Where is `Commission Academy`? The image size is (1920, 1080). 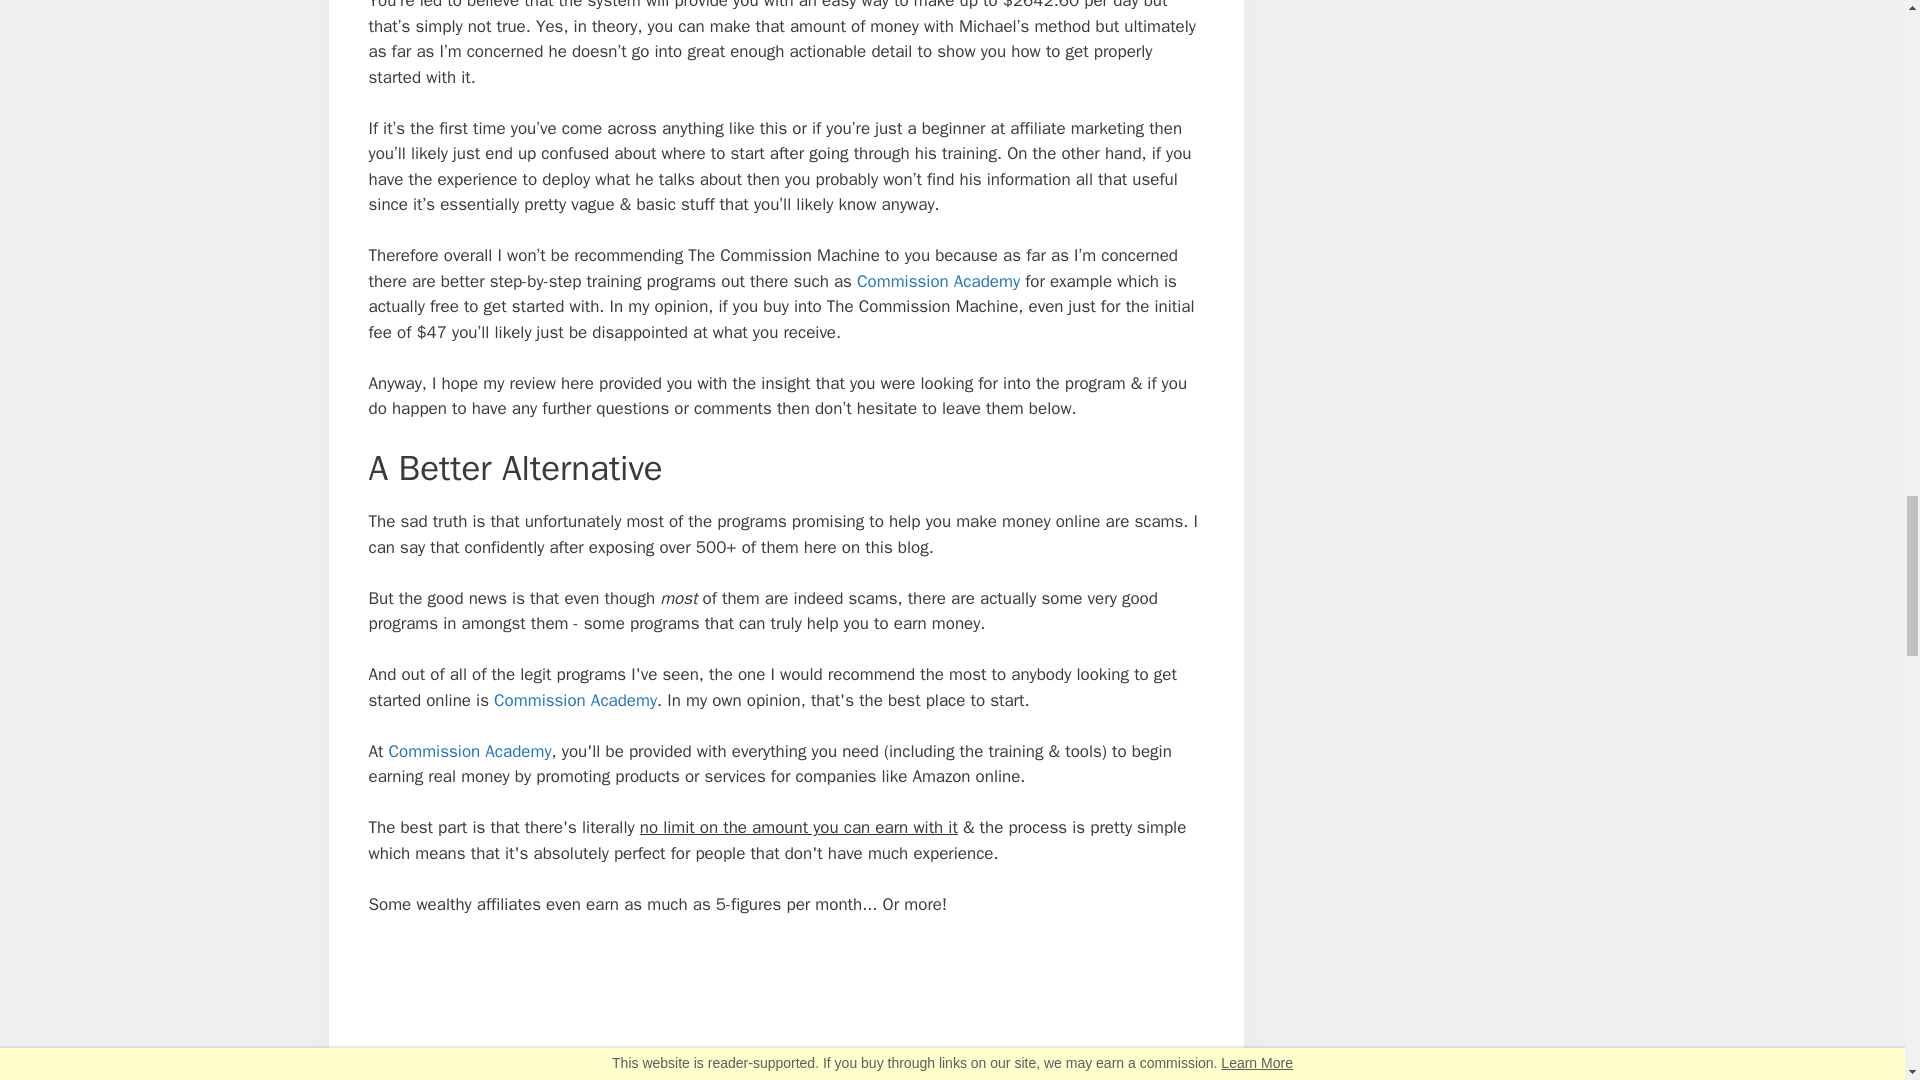
Commission Academy is located at coordinates (574, 700).